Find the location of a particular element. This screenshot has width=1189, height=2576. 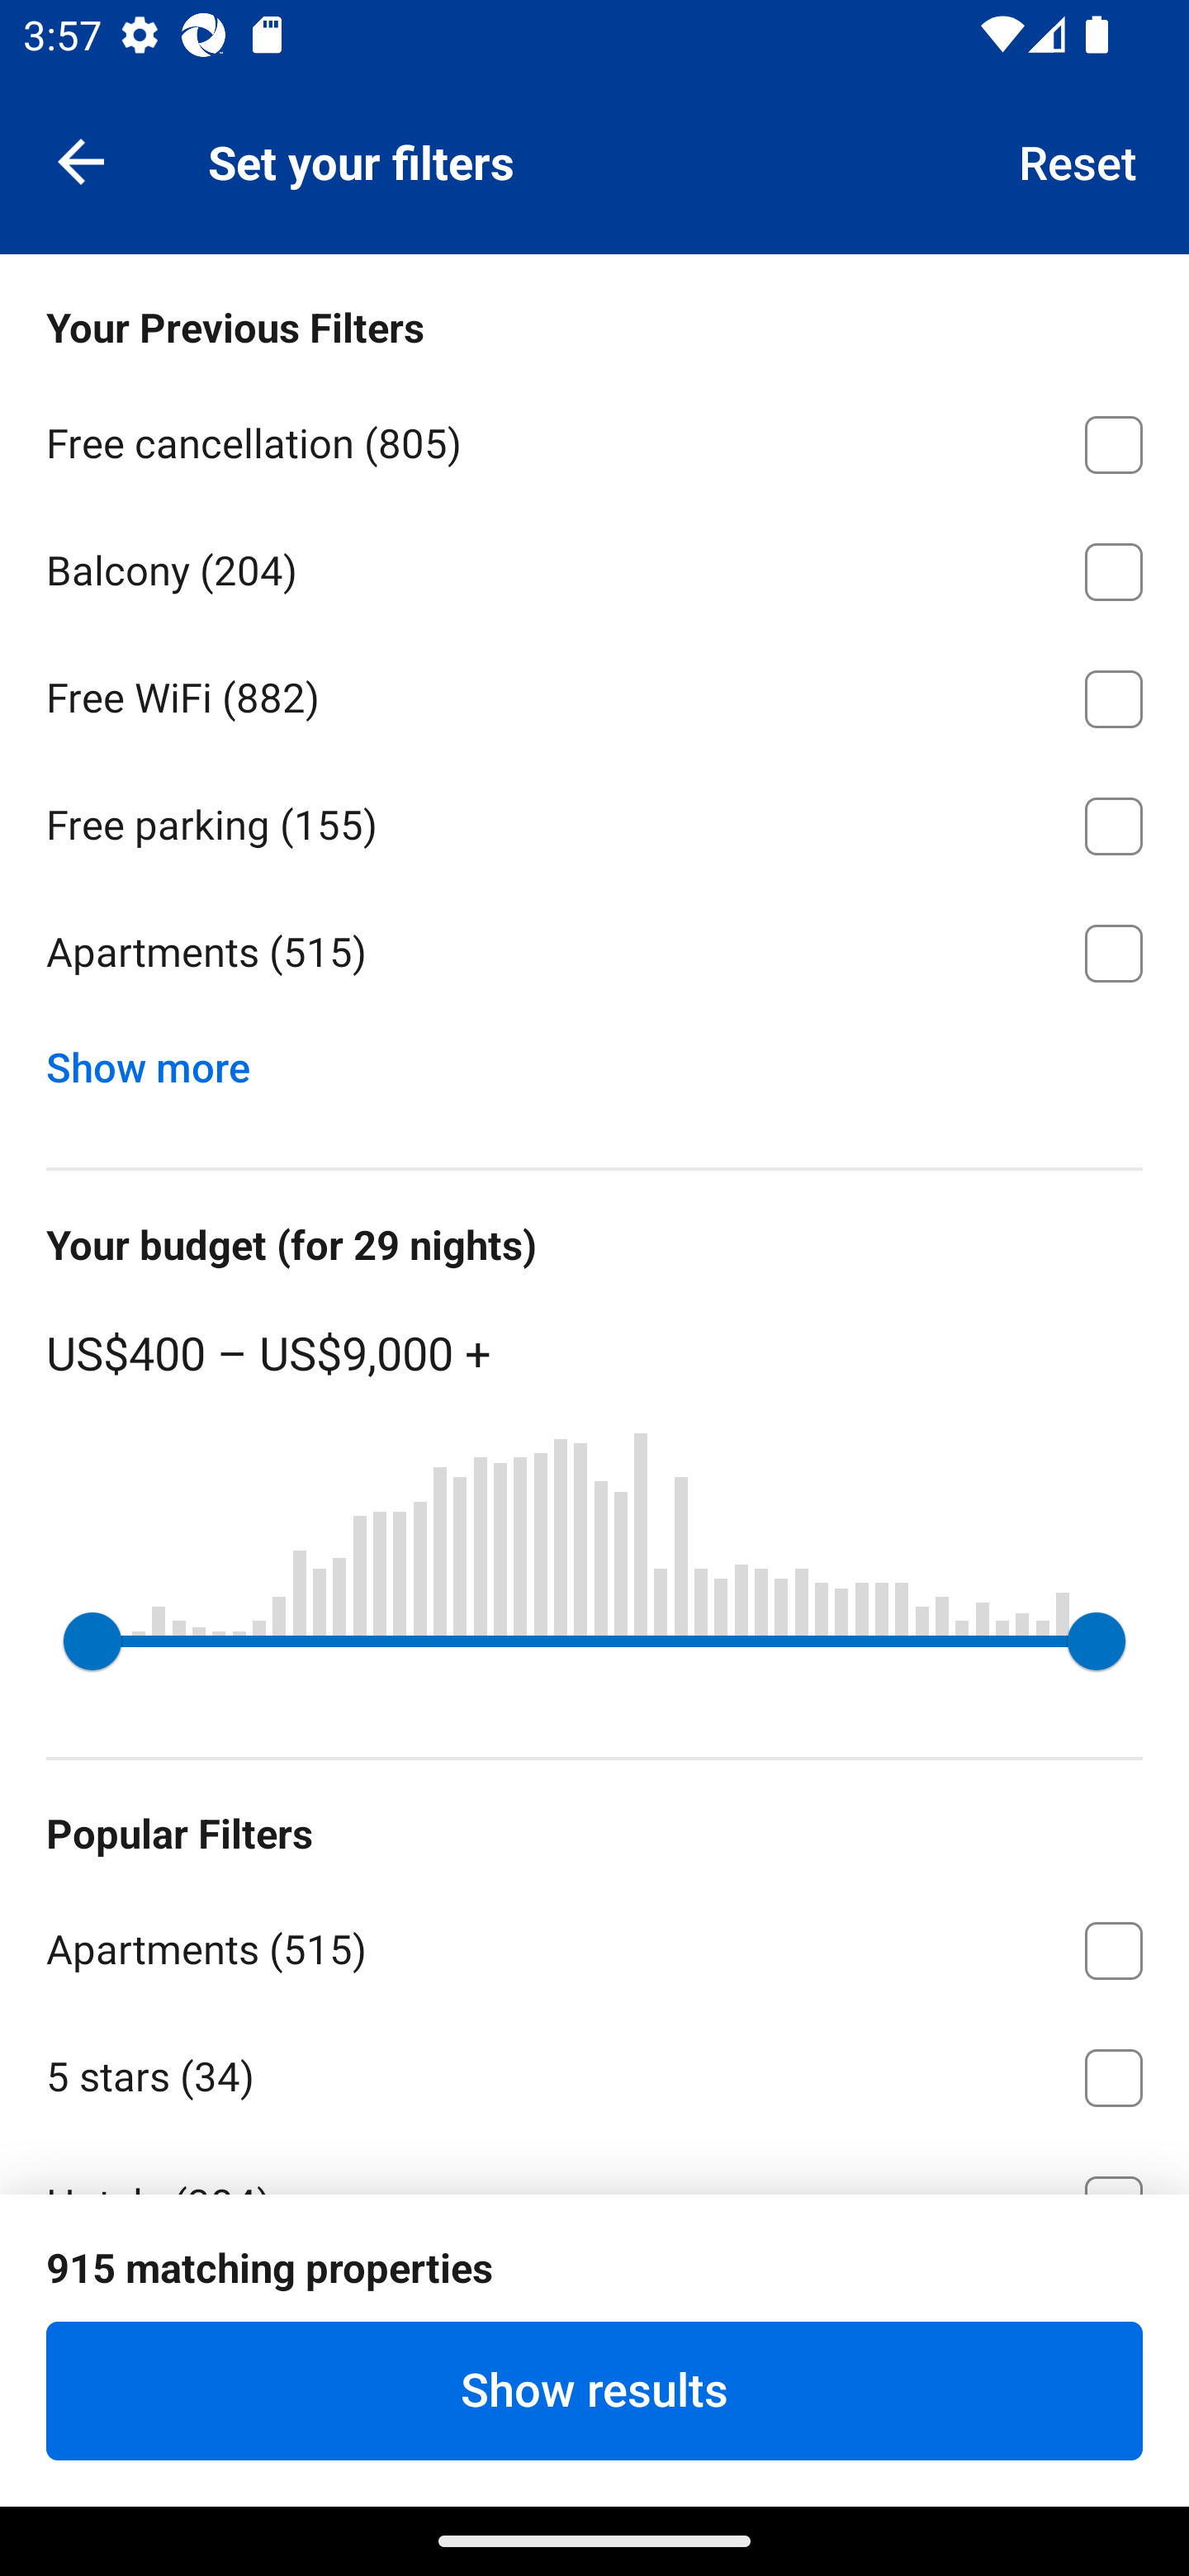

Show more is located at coordinates (160, 1060).